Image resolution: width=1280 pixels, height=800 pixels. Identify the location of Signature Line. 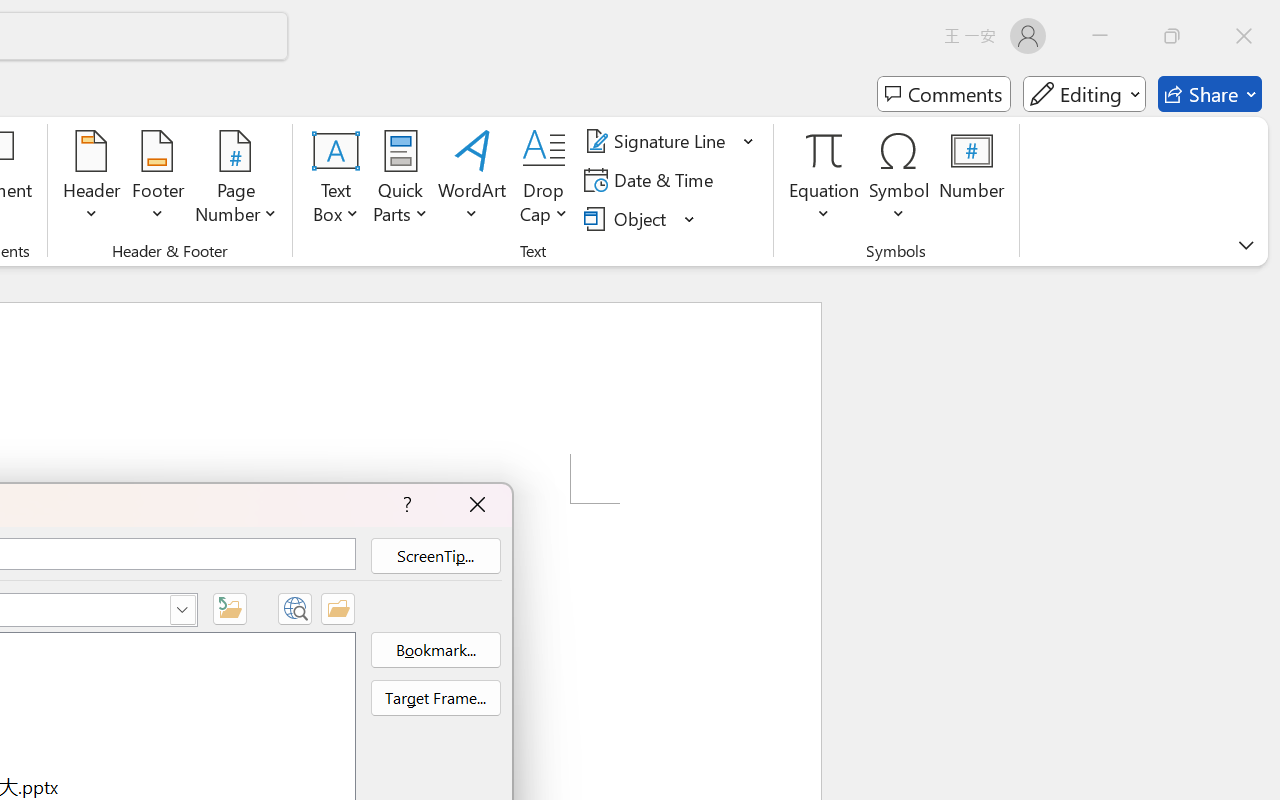
(658, 141).